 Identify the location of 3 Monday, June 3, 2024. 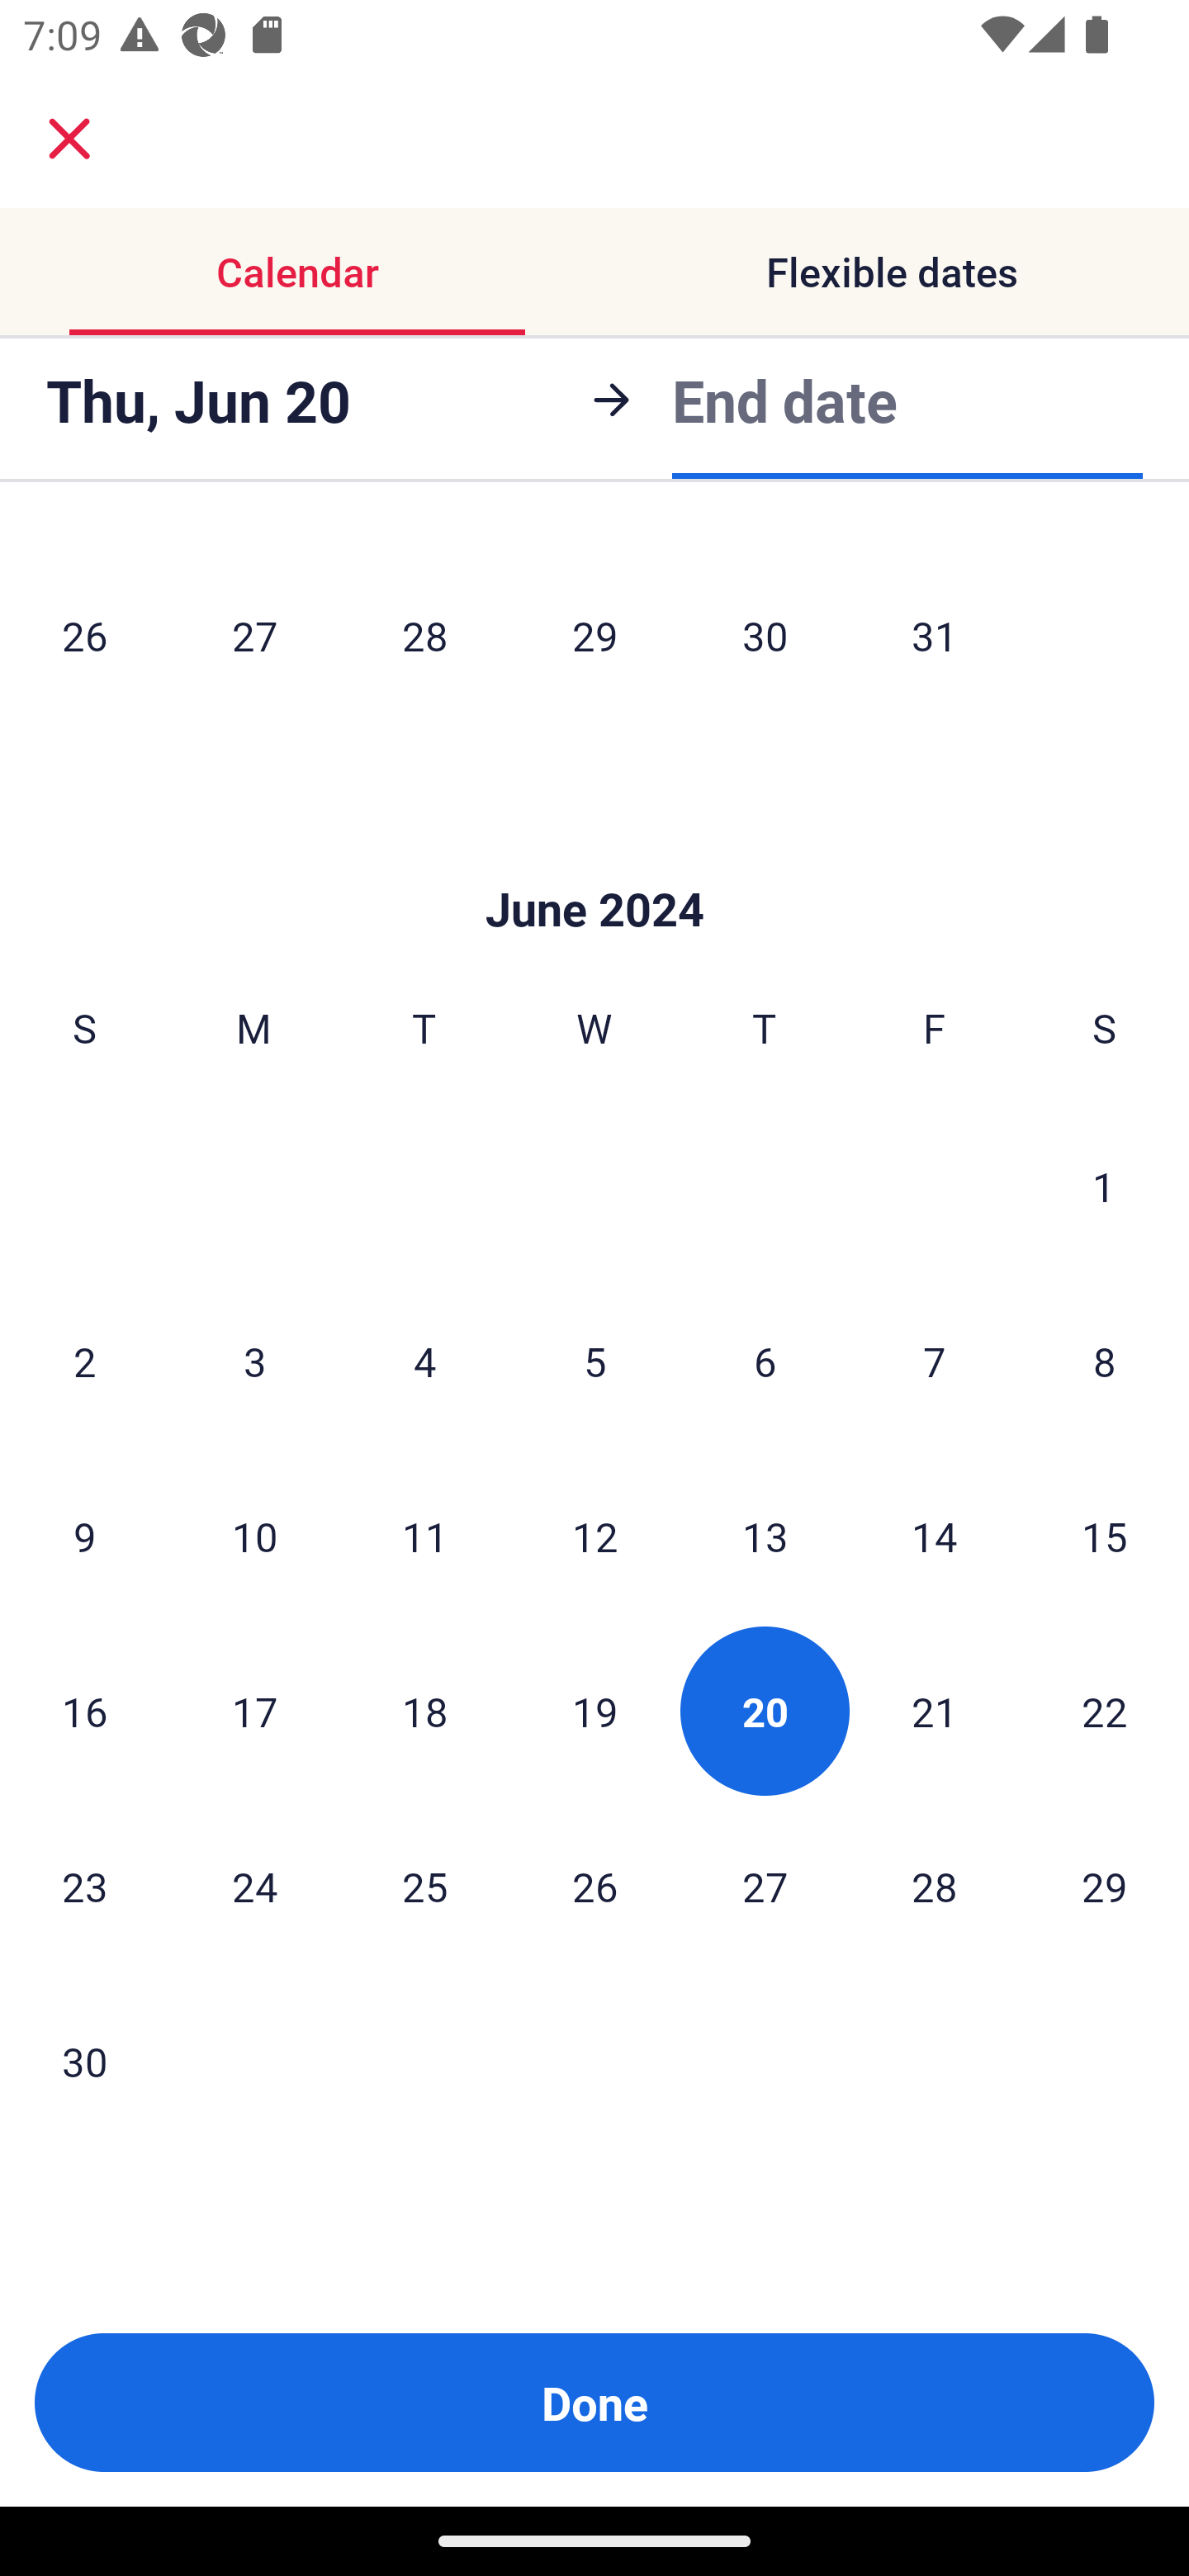
(254, 1361).